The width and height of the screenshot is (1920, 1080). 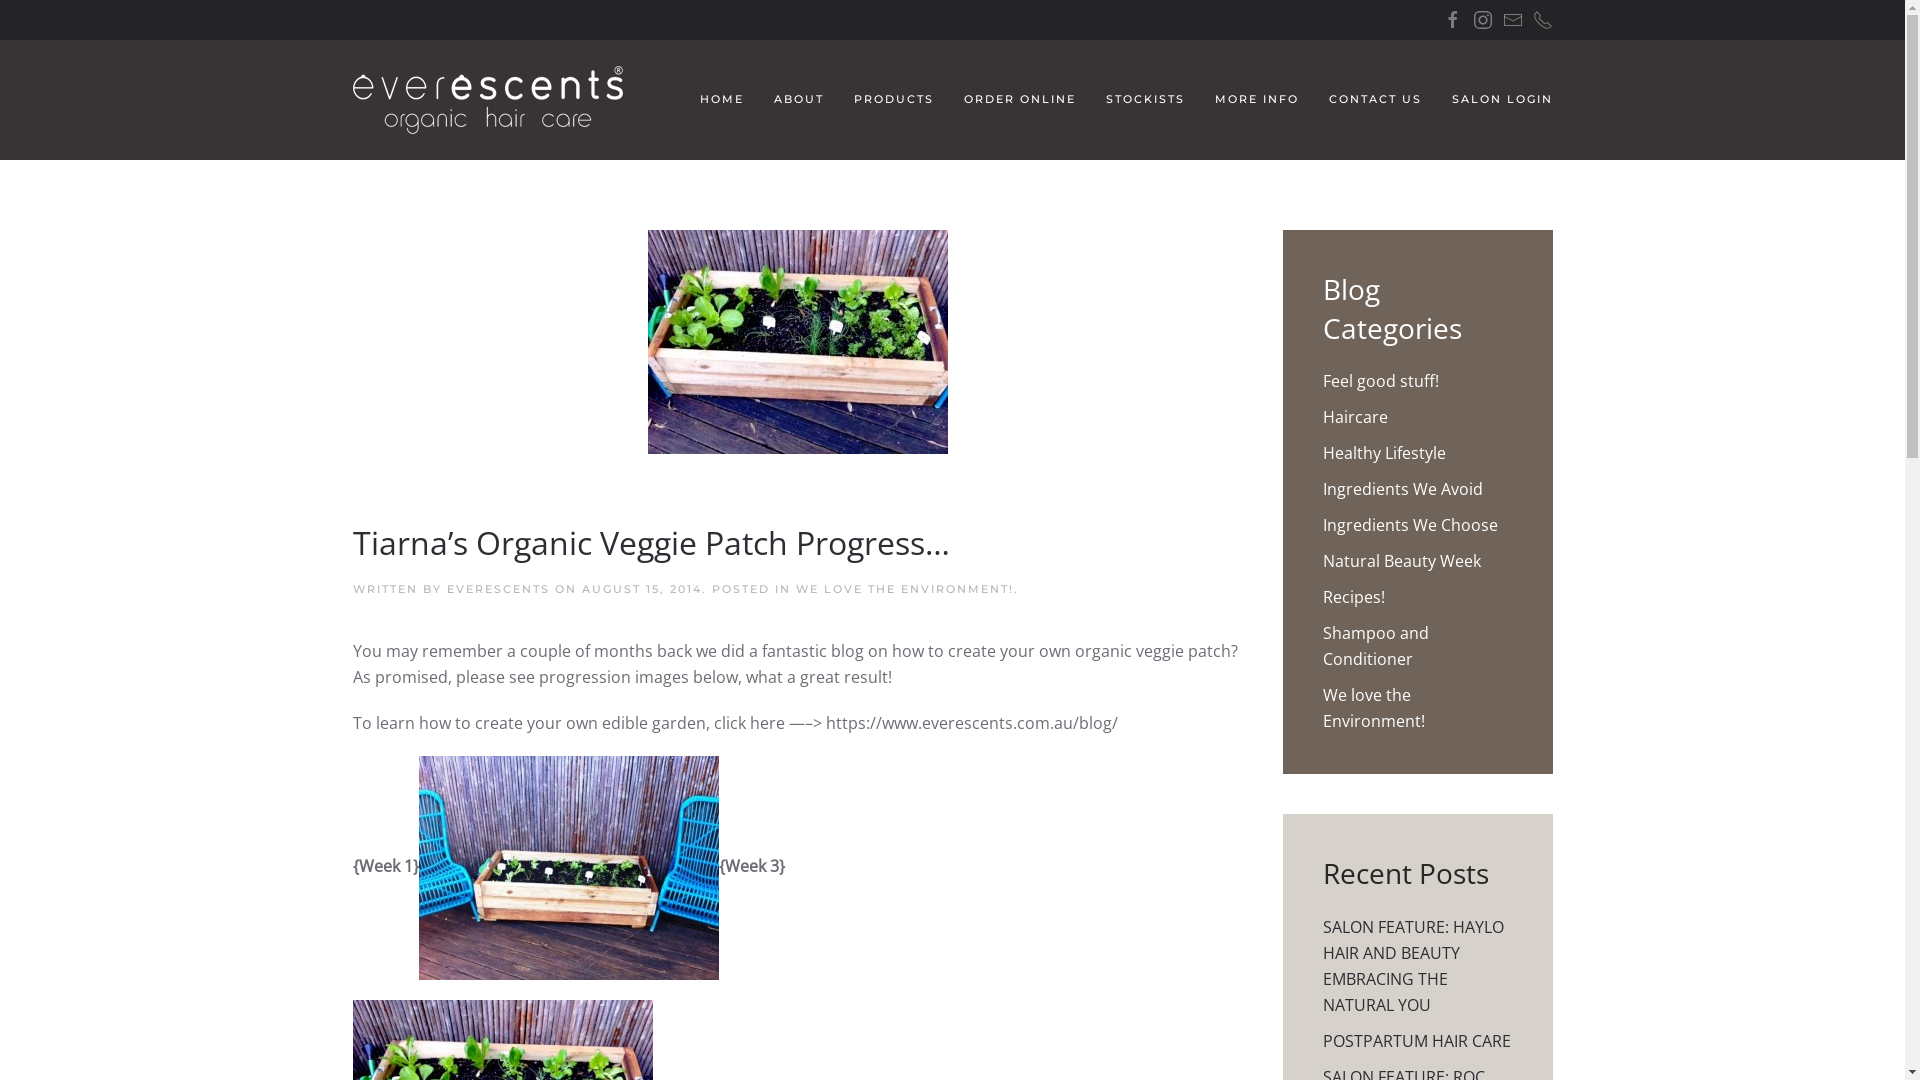 What do you see at coordinates (1353, 597) in the screenshot?
I see `Recipes!` at bounding box center [1353, 597].